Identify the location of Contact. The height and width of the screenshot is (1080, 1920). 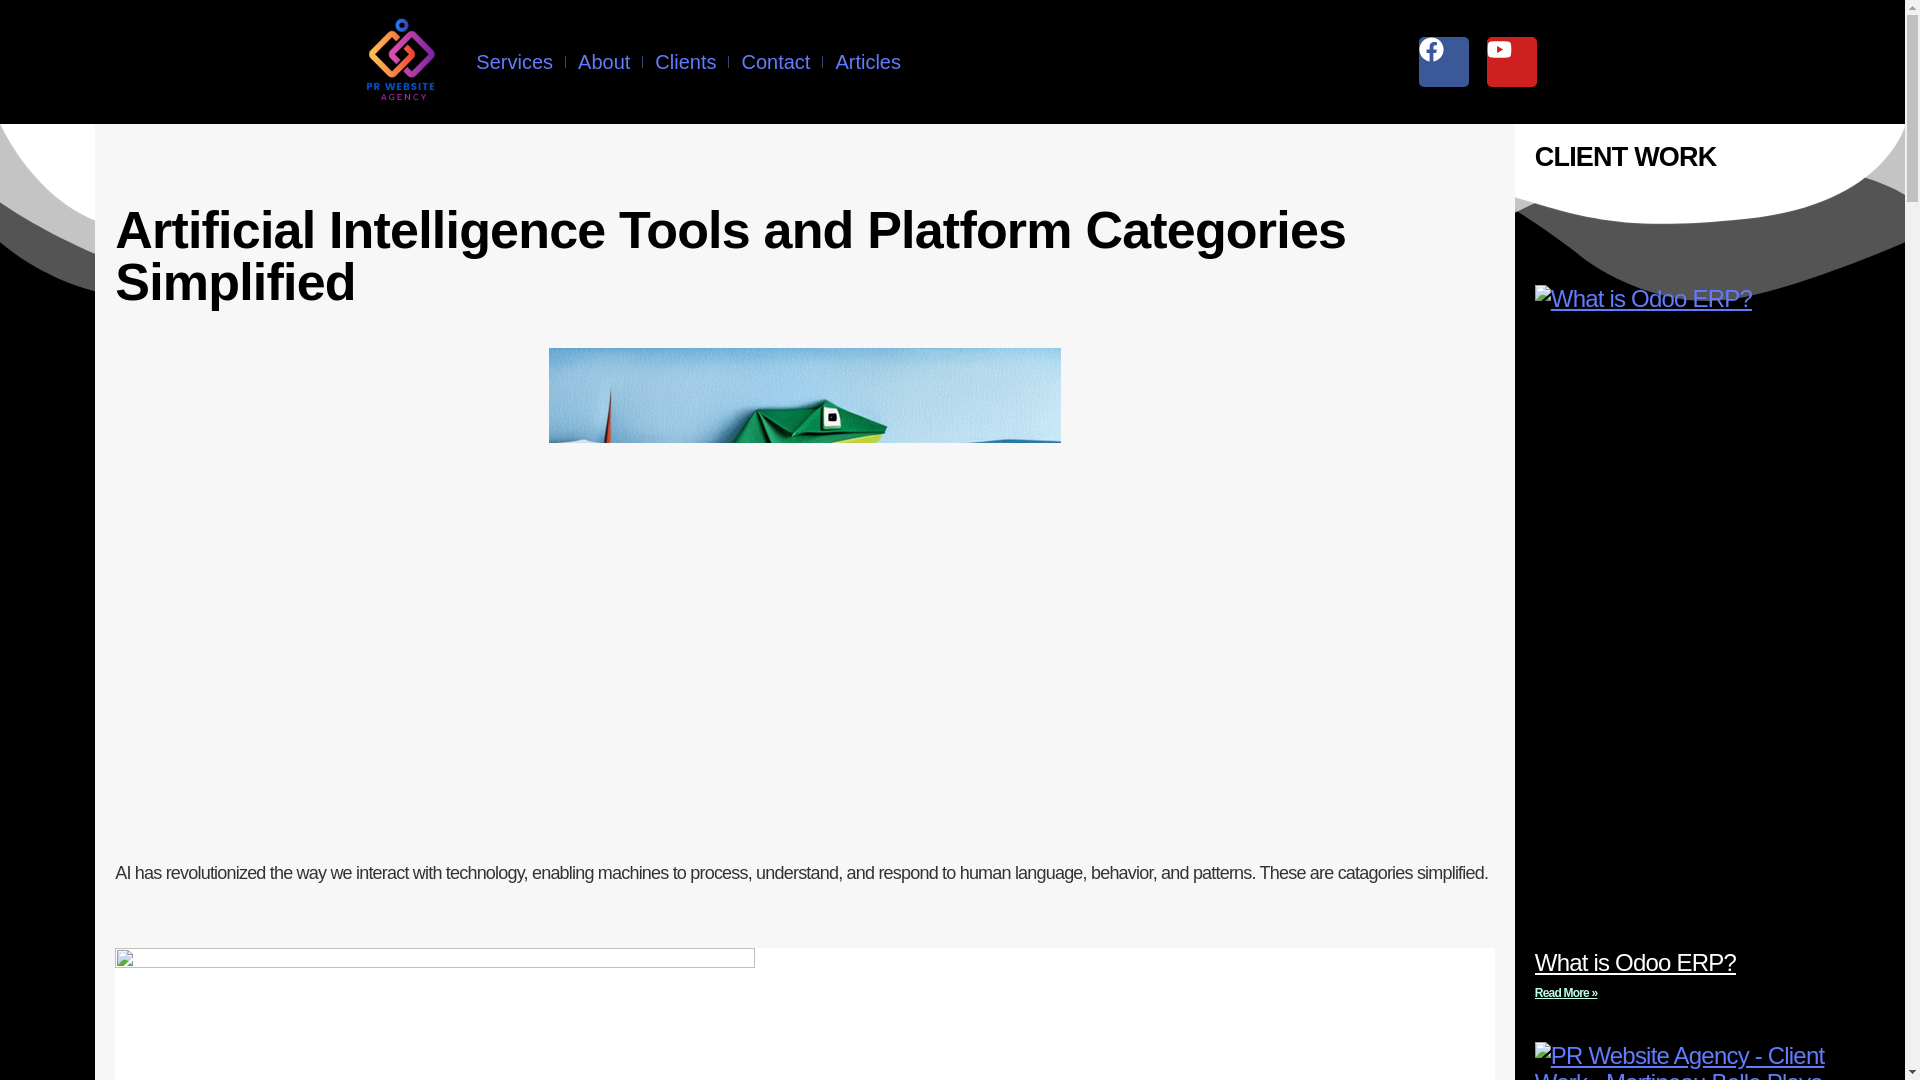
(776, 62).